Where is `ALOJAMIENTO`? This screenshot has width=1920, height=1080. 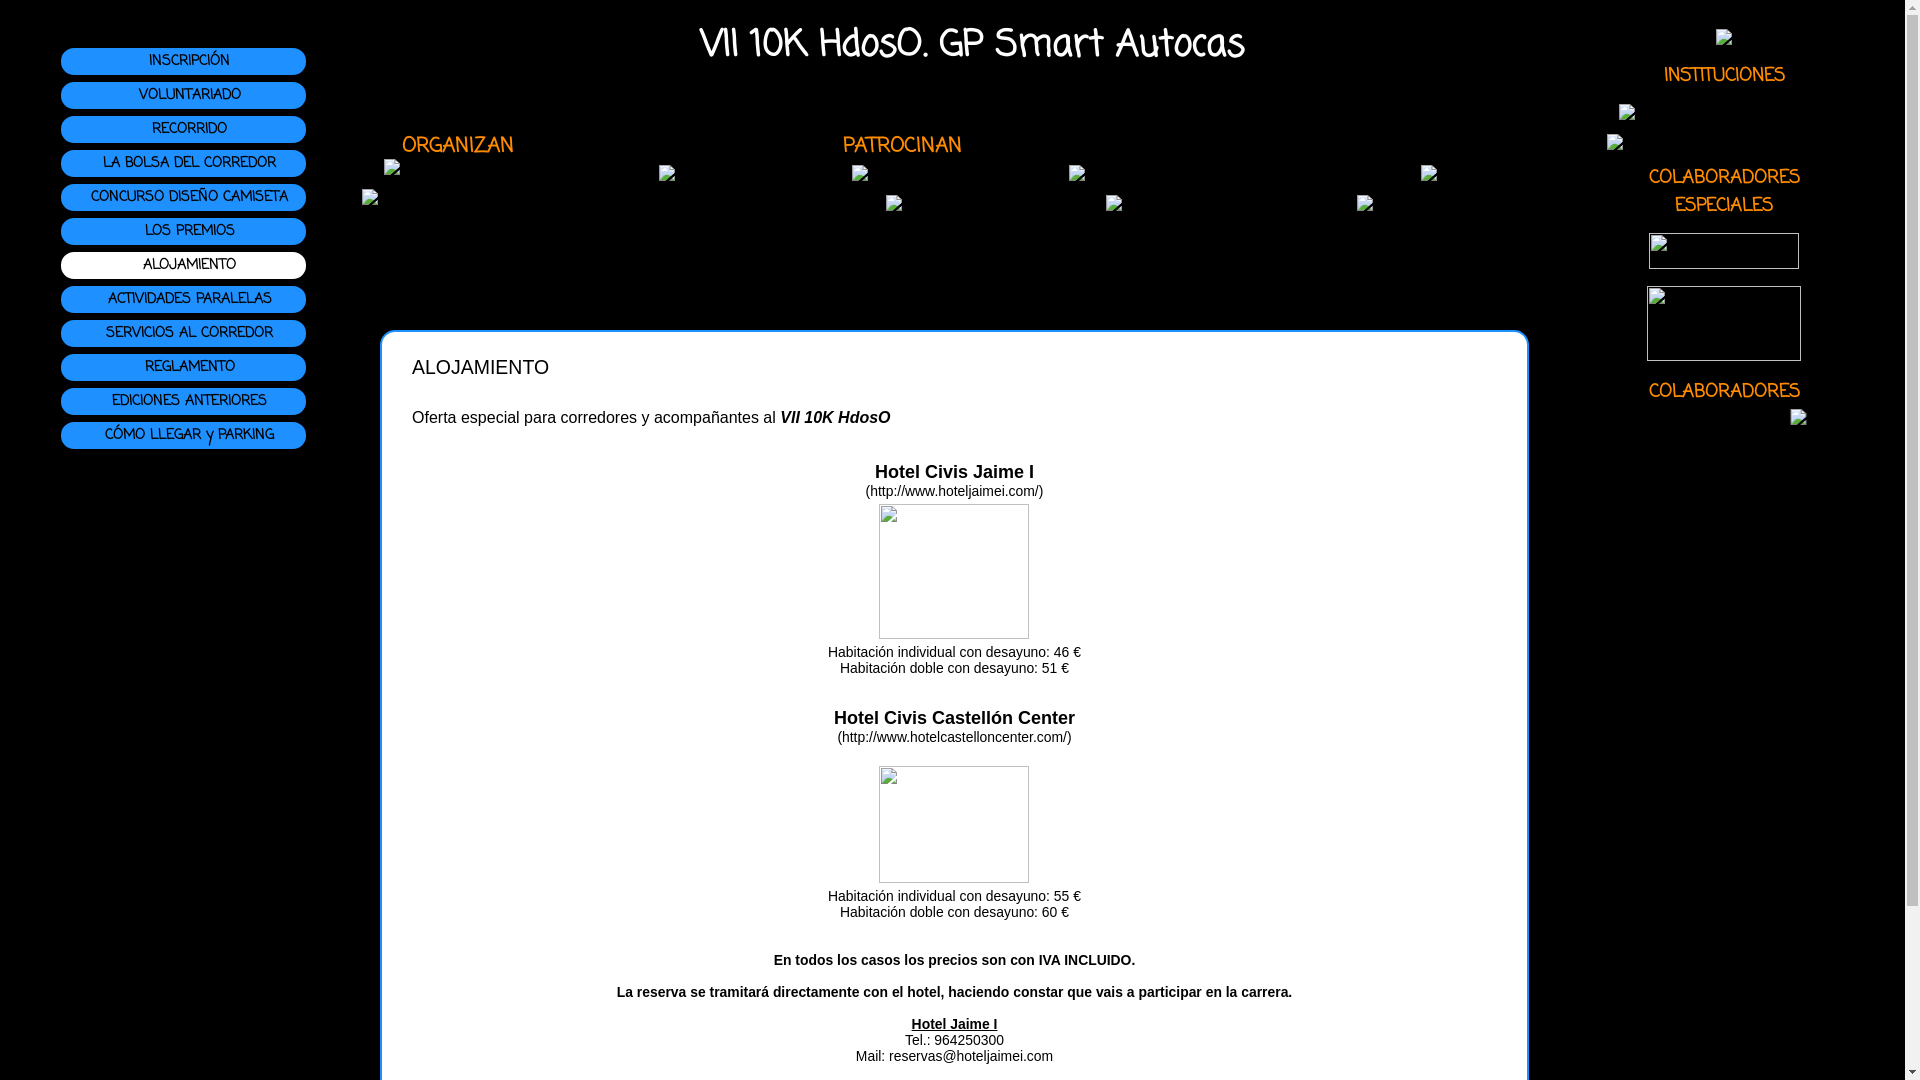
ALOJAMIENTO is located at coordinates (954, 368).